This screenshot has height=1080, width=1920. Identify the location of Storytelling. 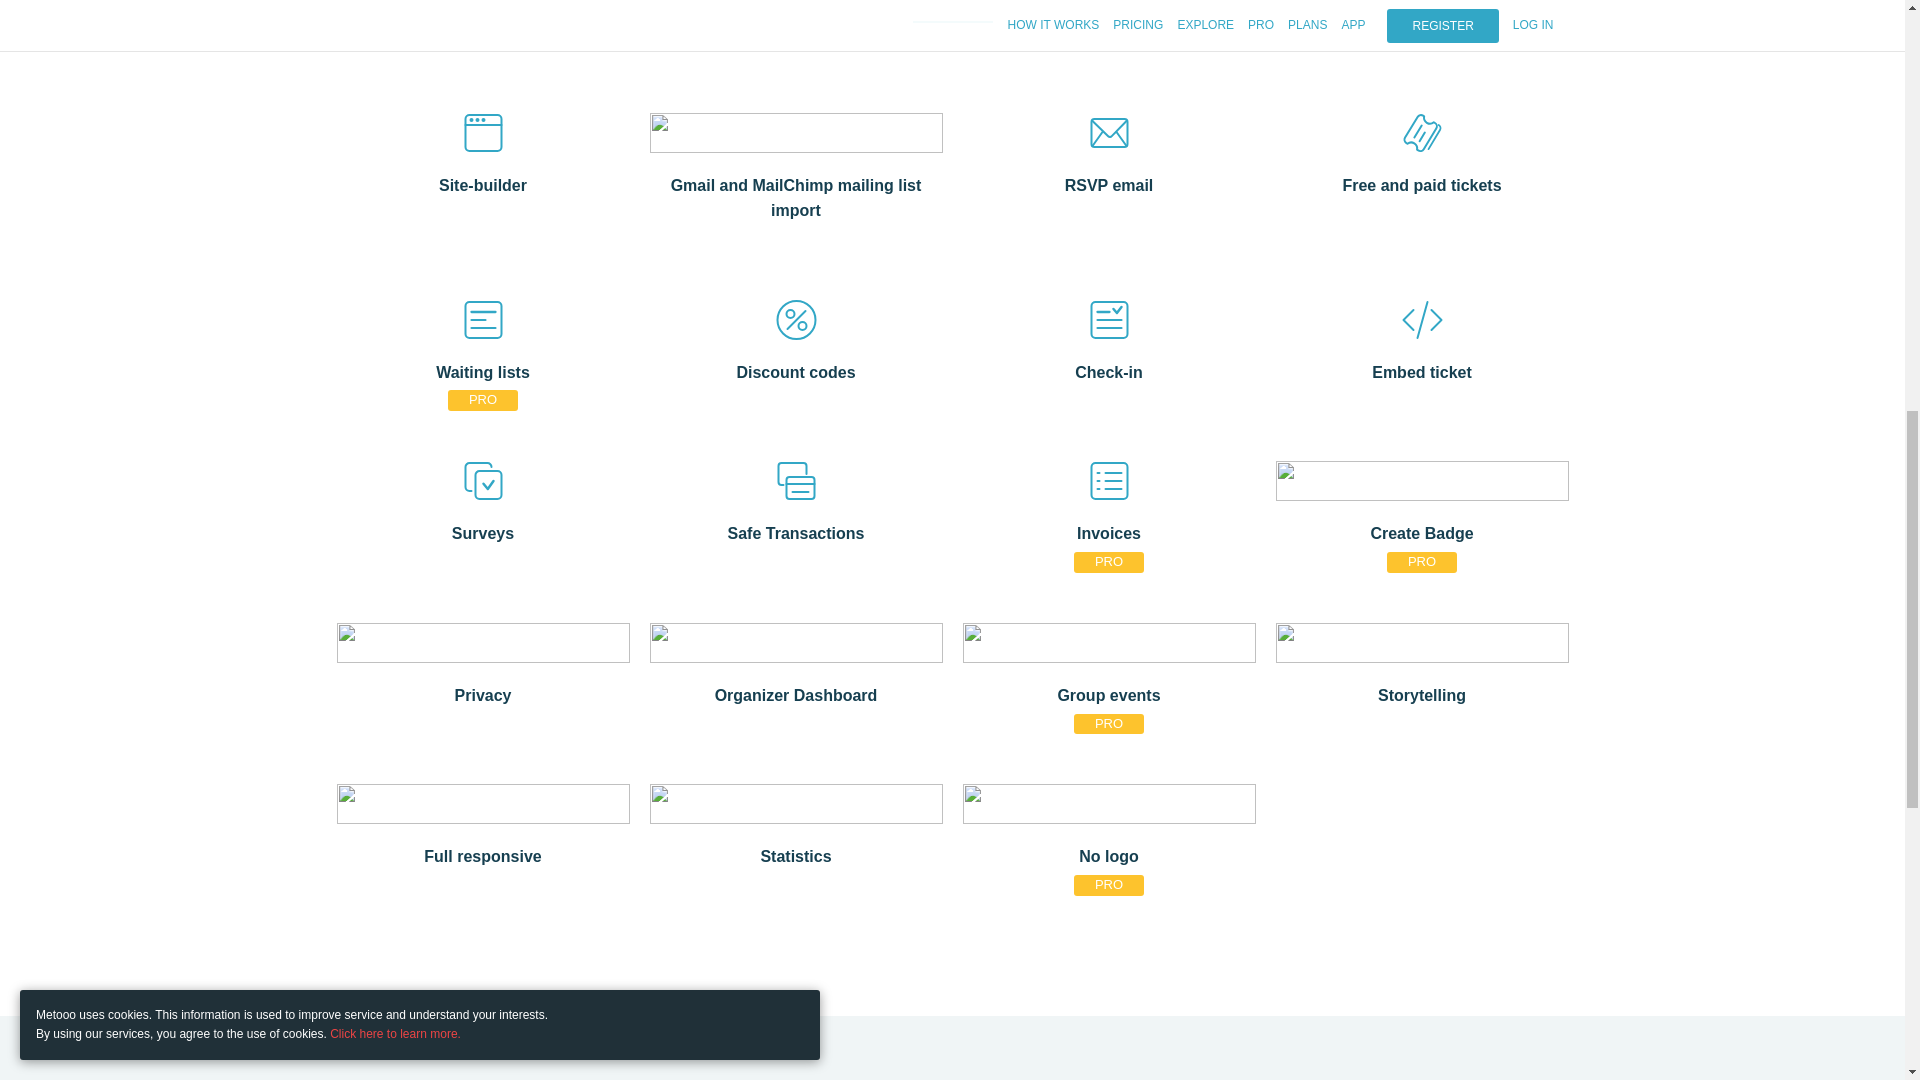
(1422, 694).